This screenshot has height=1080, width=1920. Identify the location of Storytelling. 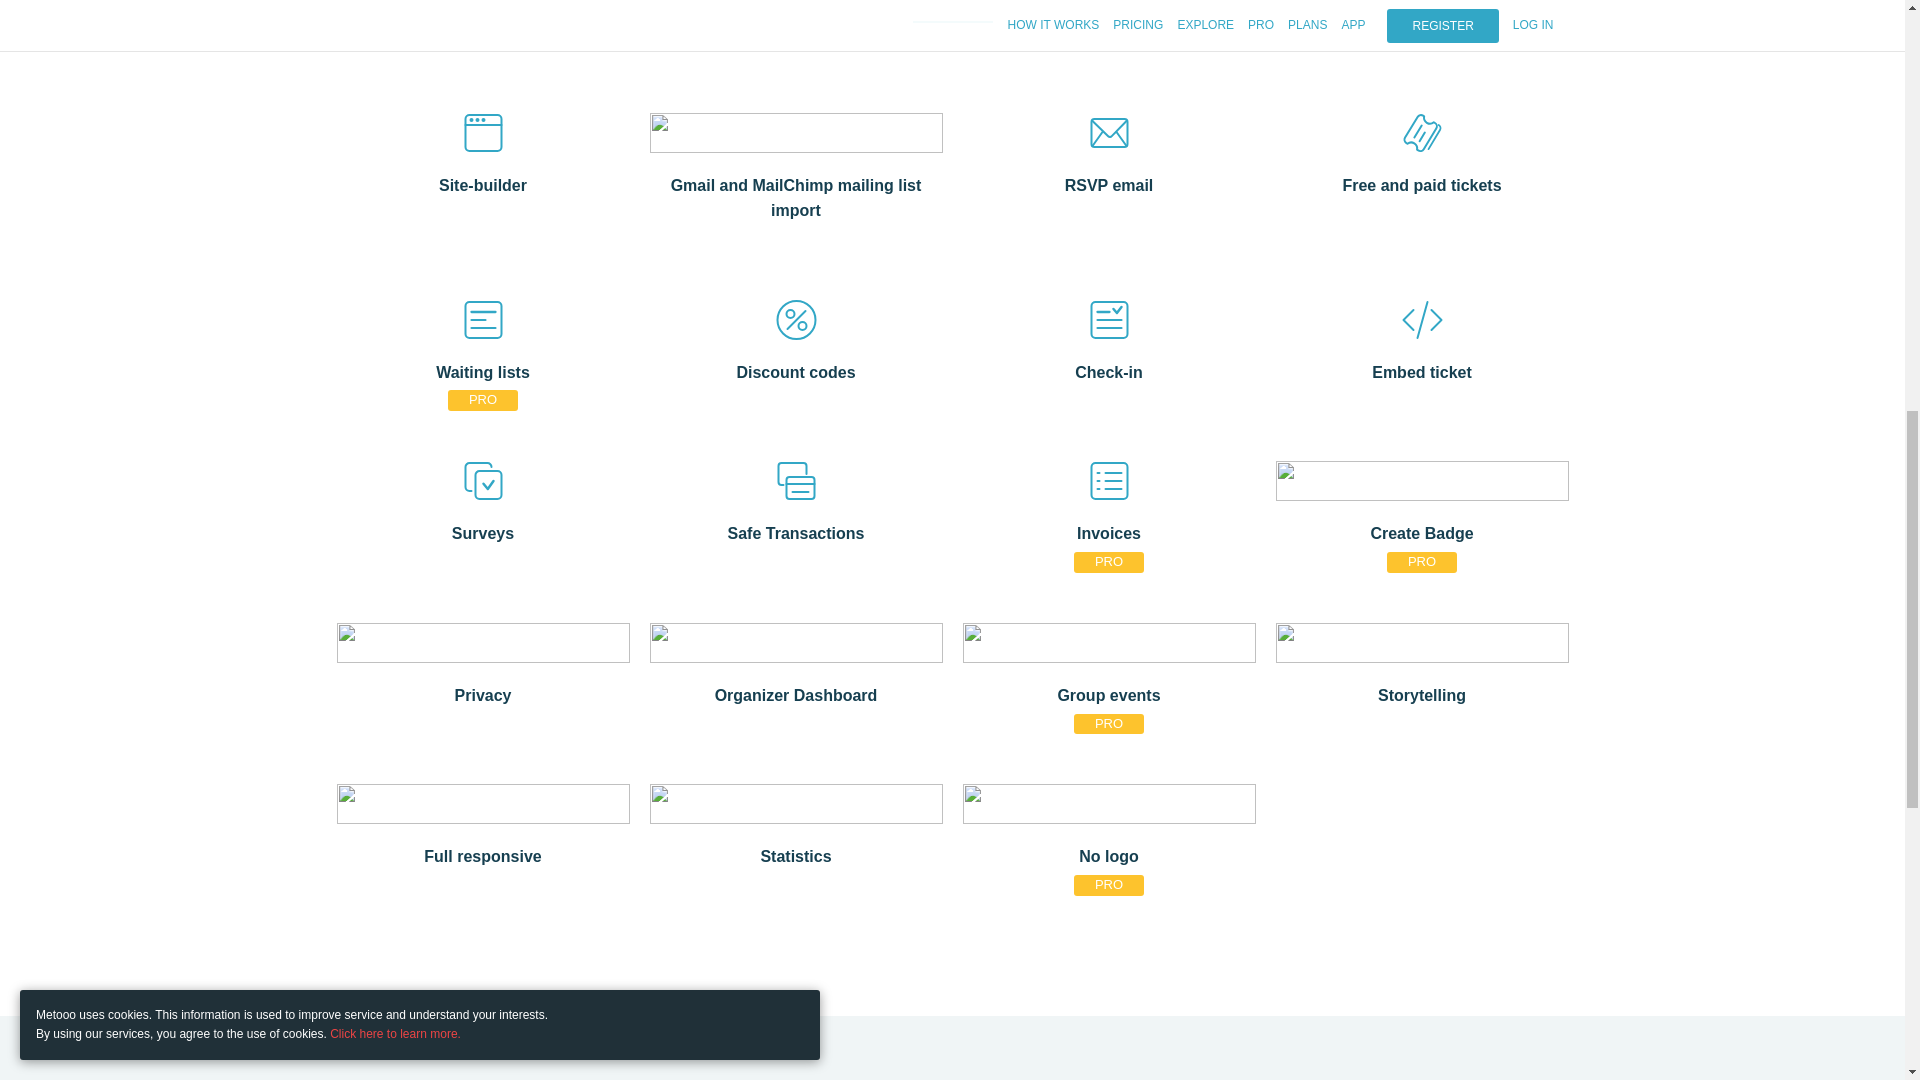
(1422, 694).